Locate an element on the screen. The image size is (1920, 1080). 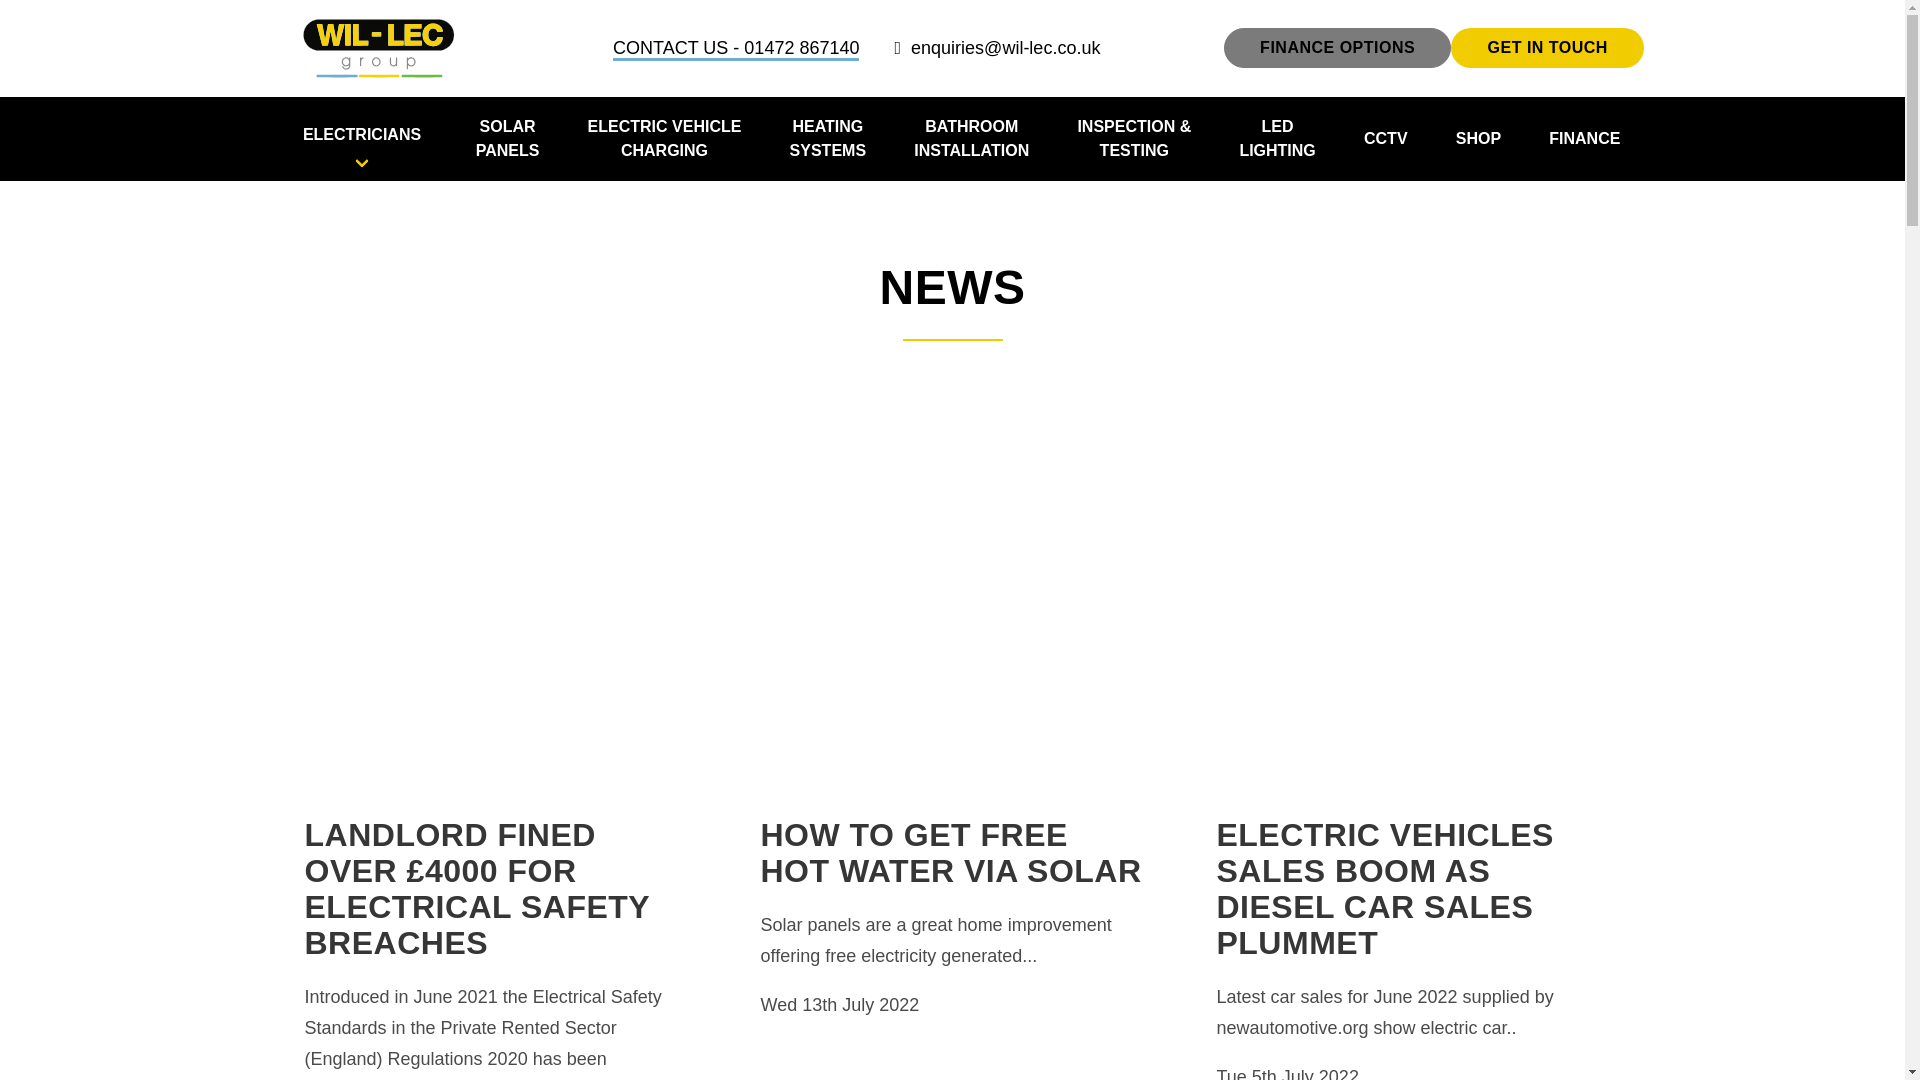
FINANCE OPTIONS is located at coordinates (508, 139).